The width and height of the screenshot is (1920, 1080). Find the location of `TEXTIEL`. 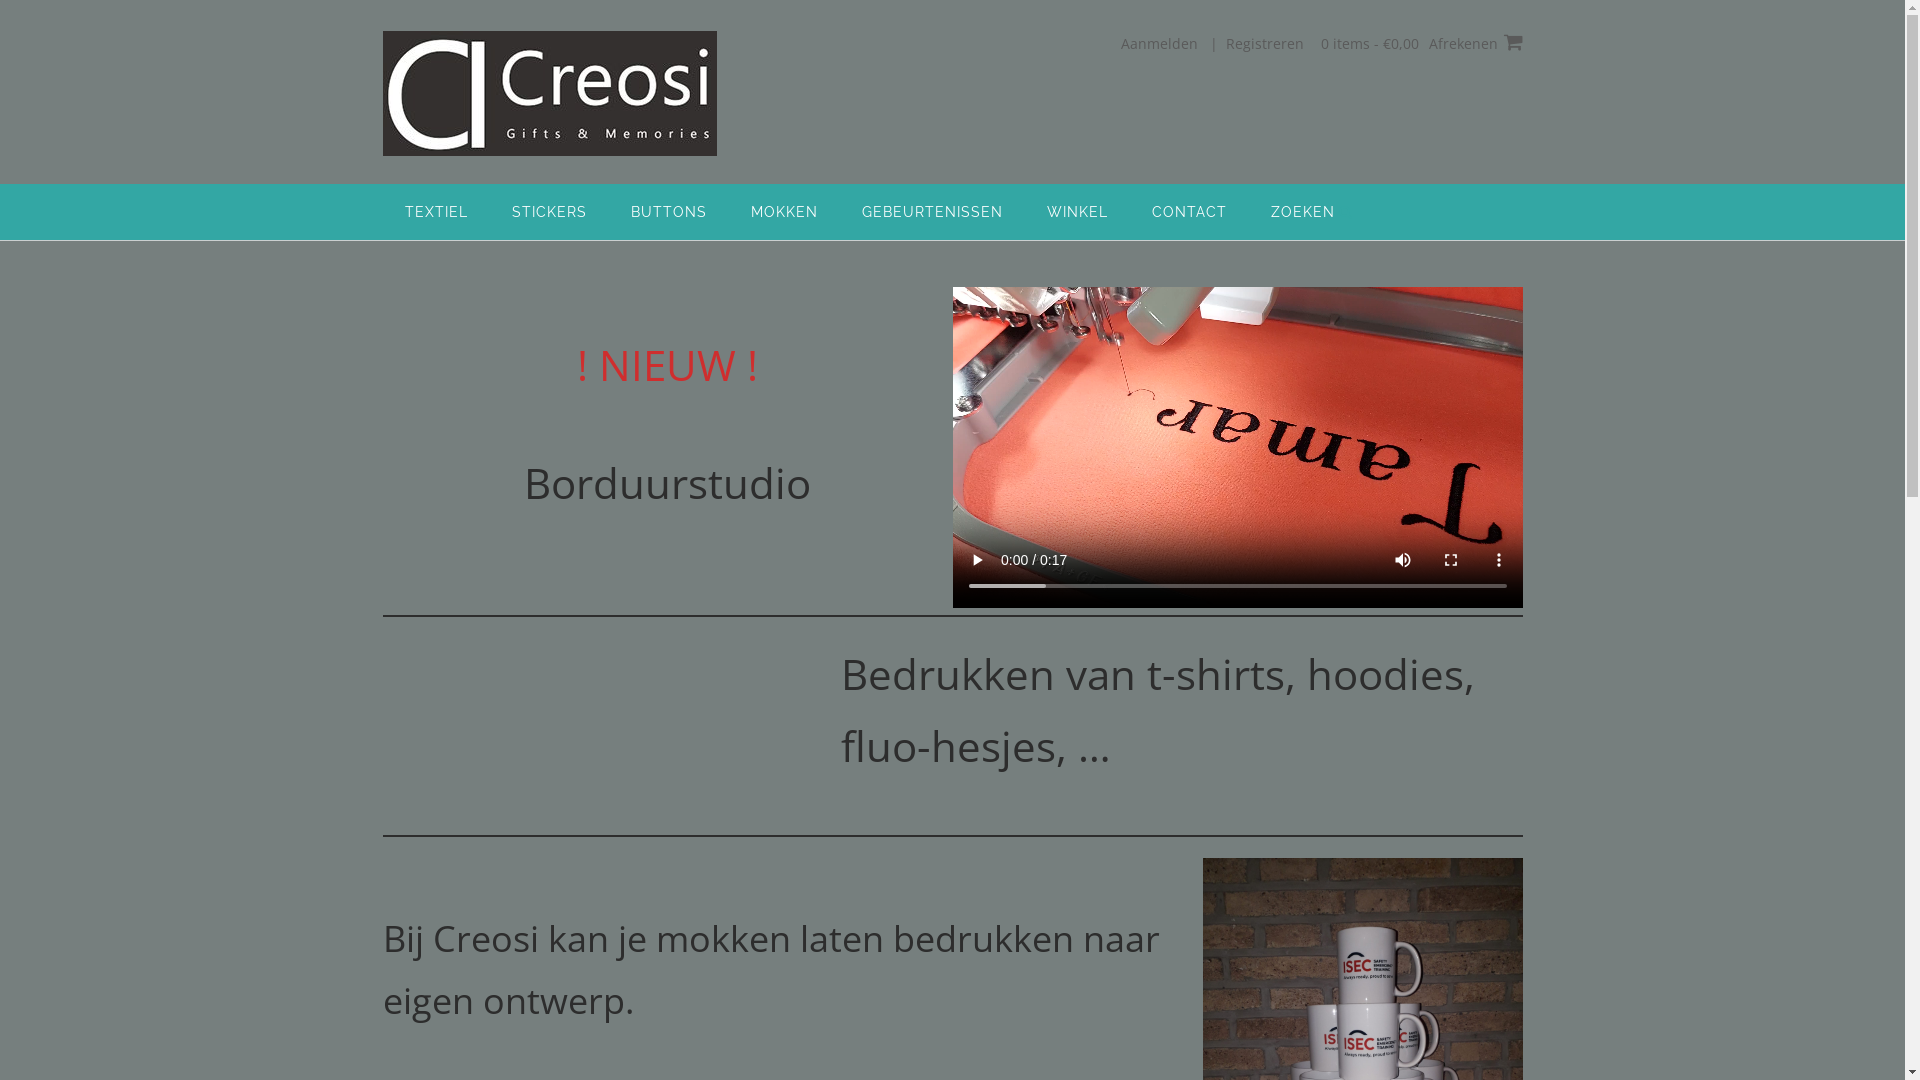

TEXTIEL is located at coordinates (436, 212).